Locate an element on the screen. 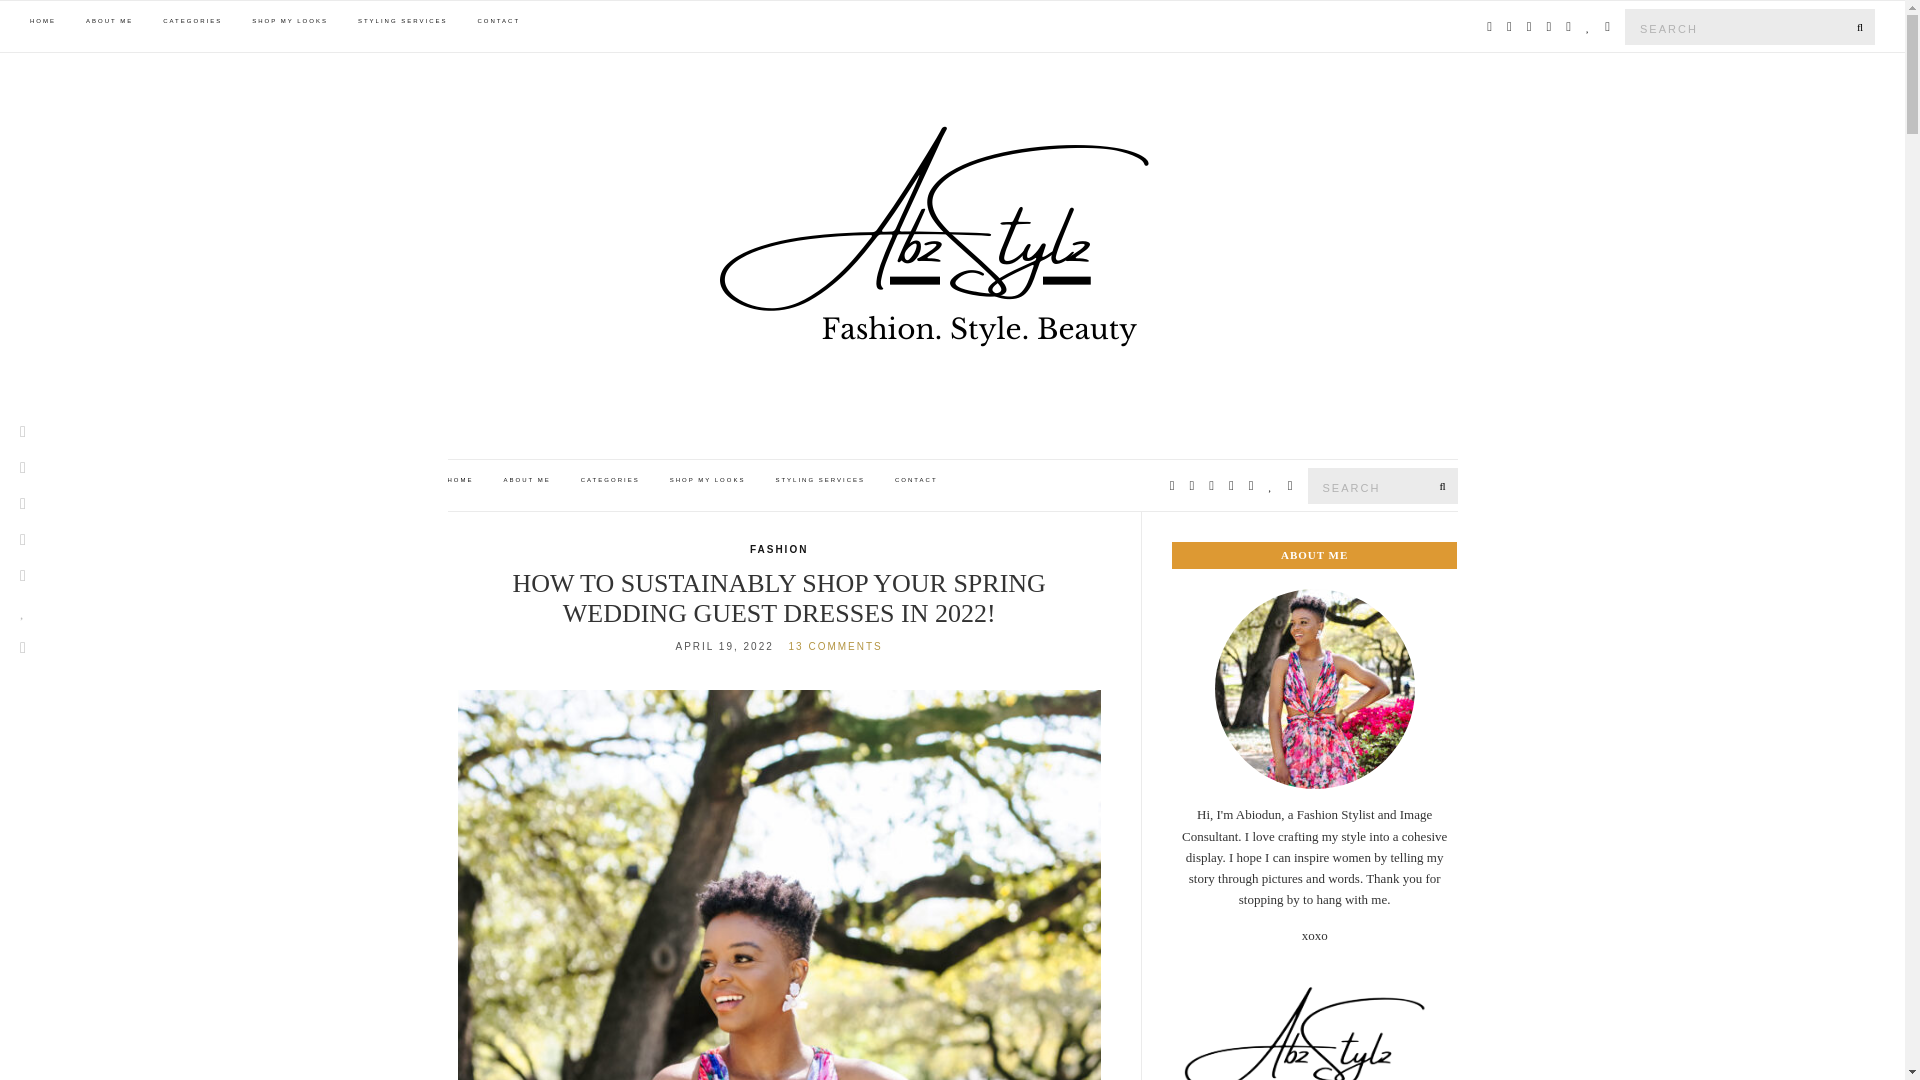 Image resolution: width=1920 pixels, height=1080 pixels. SHOP MY LOOKS is located at coordinates (290, 22).